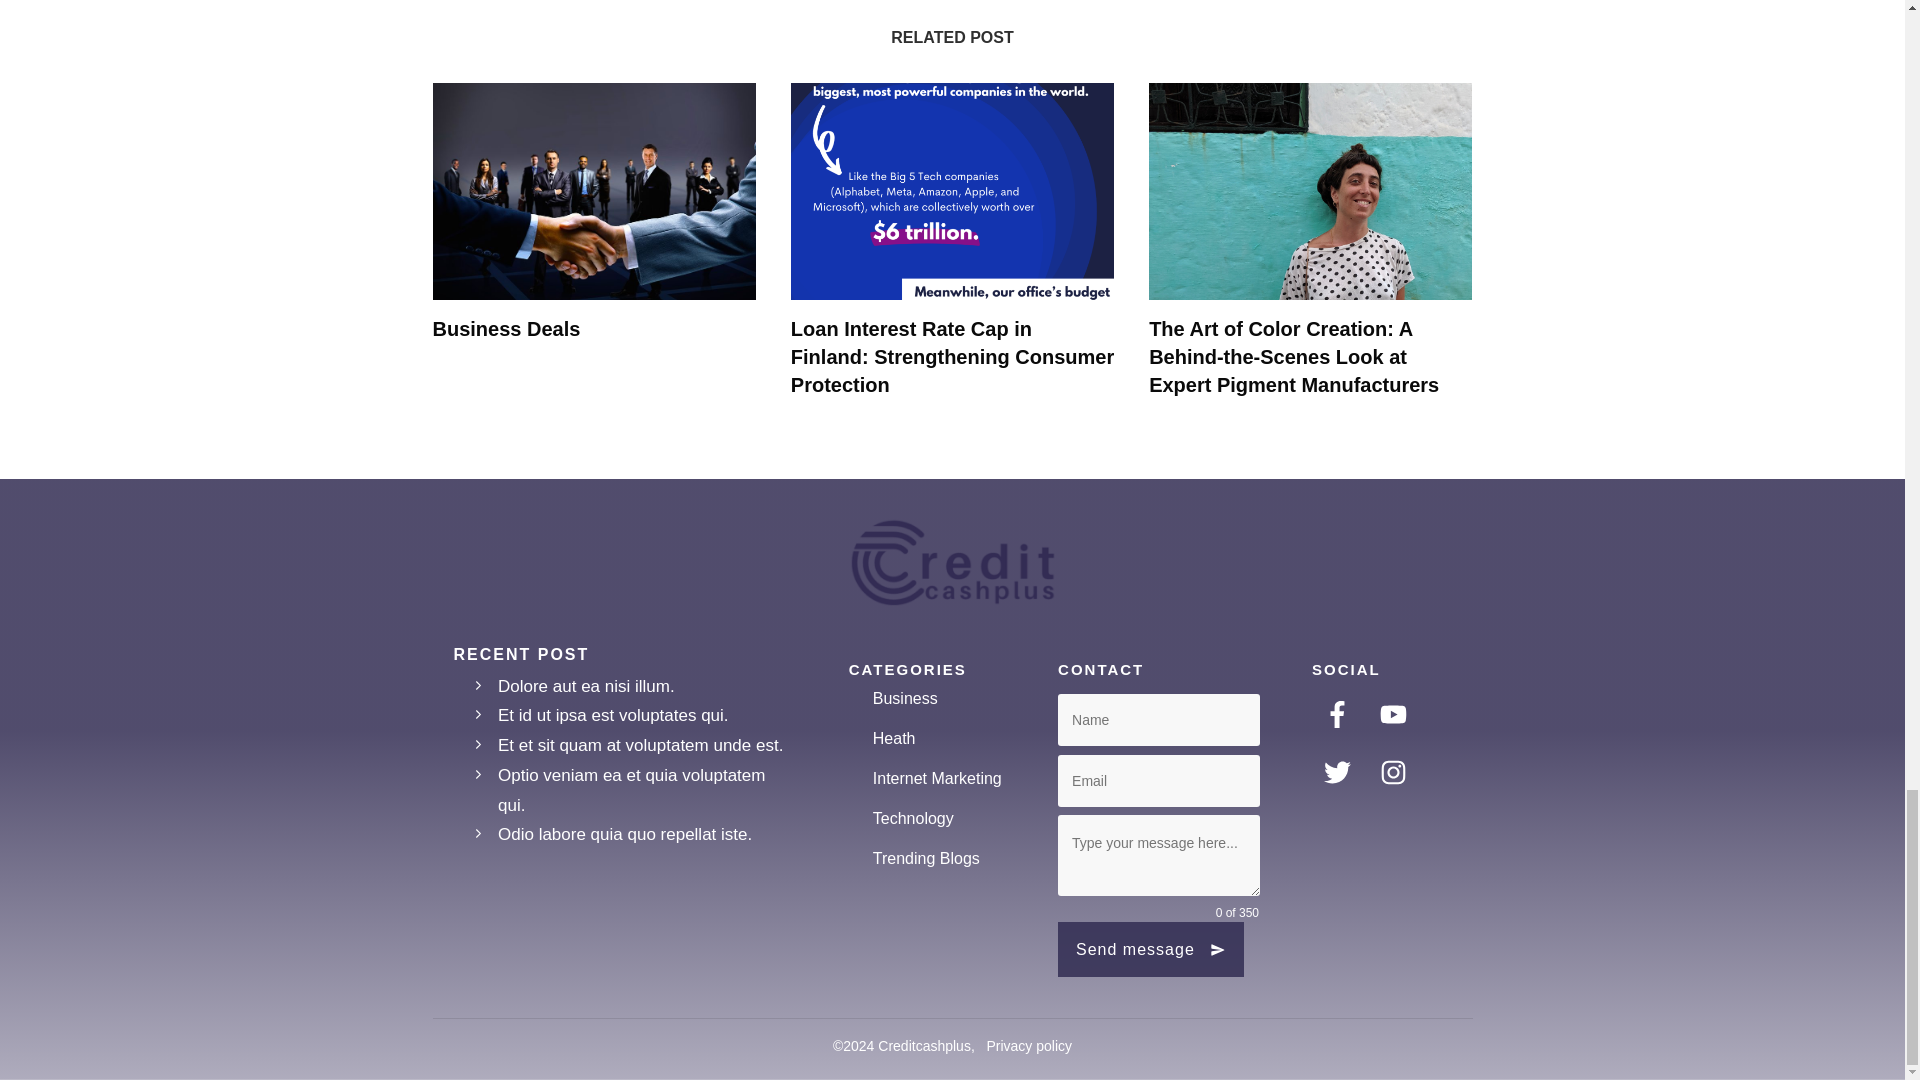 The image size is (1920, 1080). Describe the element at coordinates (506, 328) in the screenshot. I see `Business Deals` at that location.